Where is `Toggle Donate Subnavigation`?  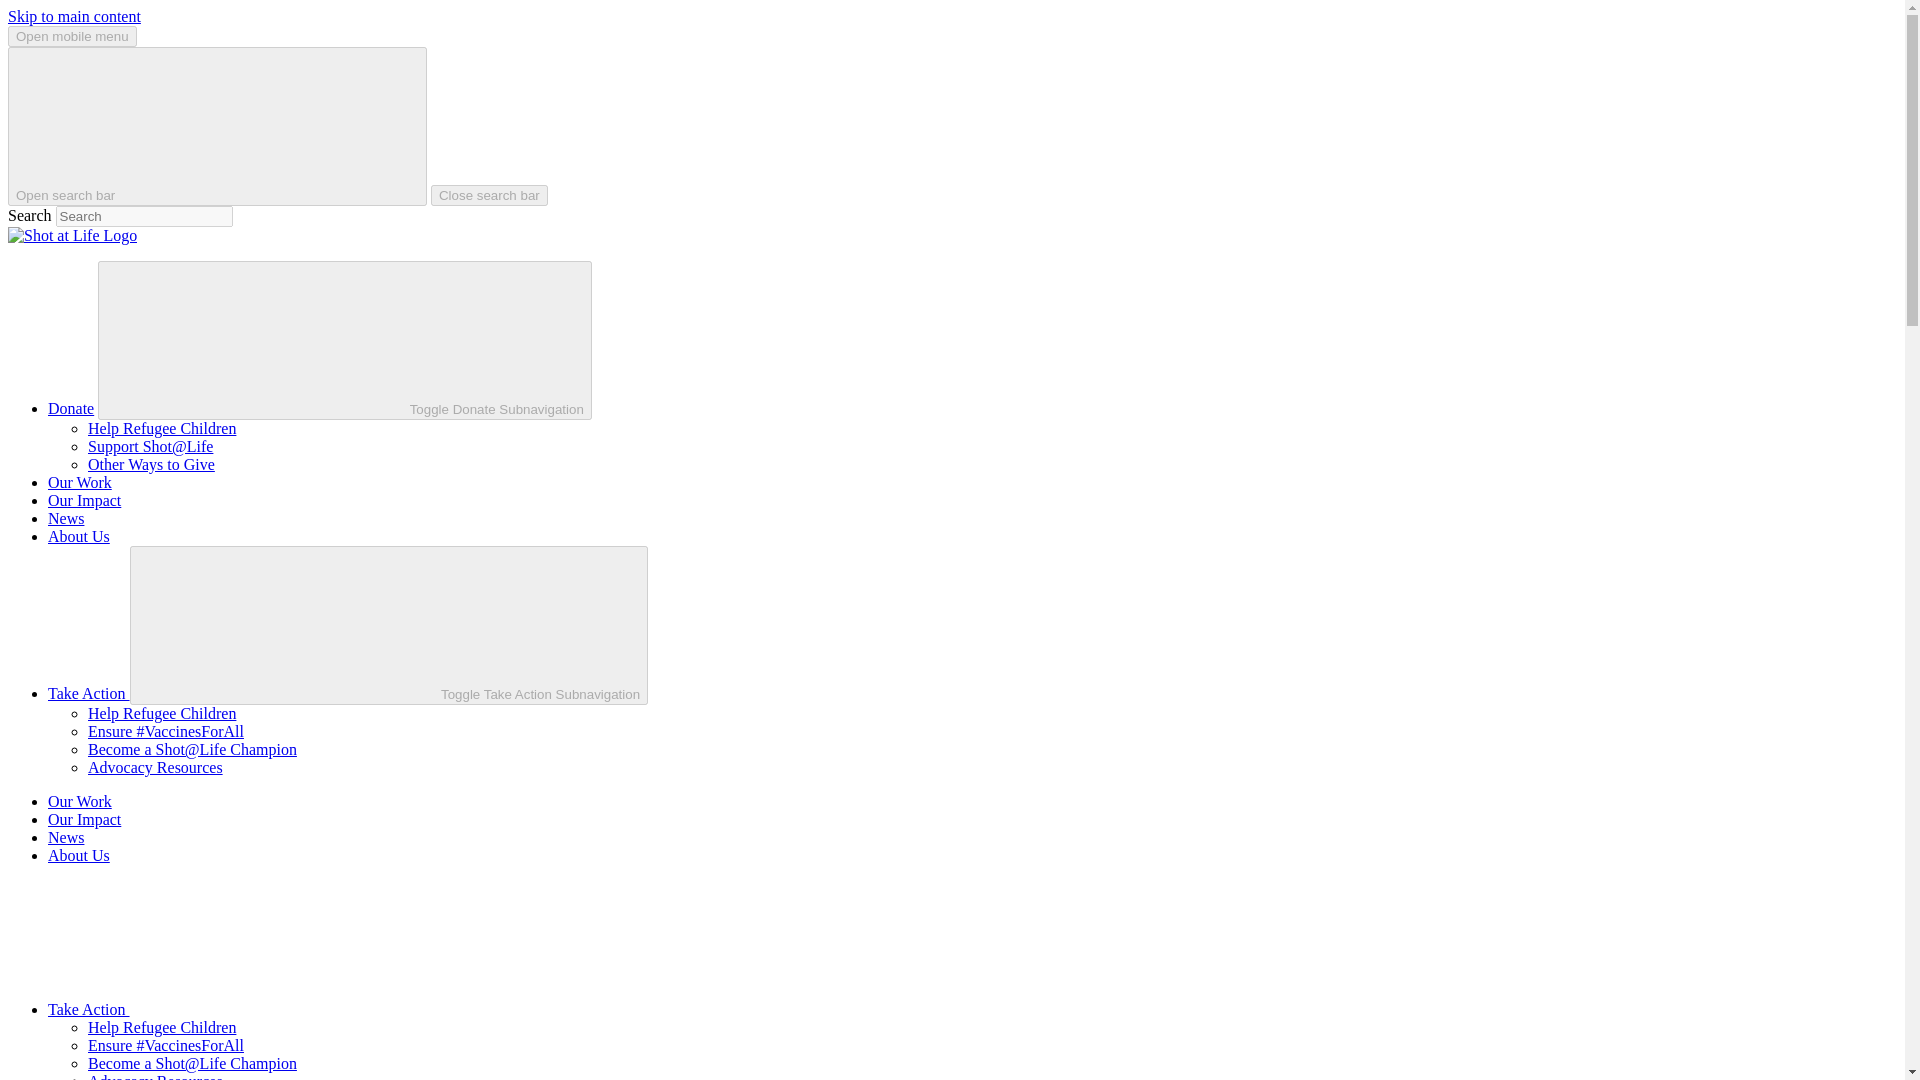
Toggle Donate Subnavigation is located at coordinates (344, 340).